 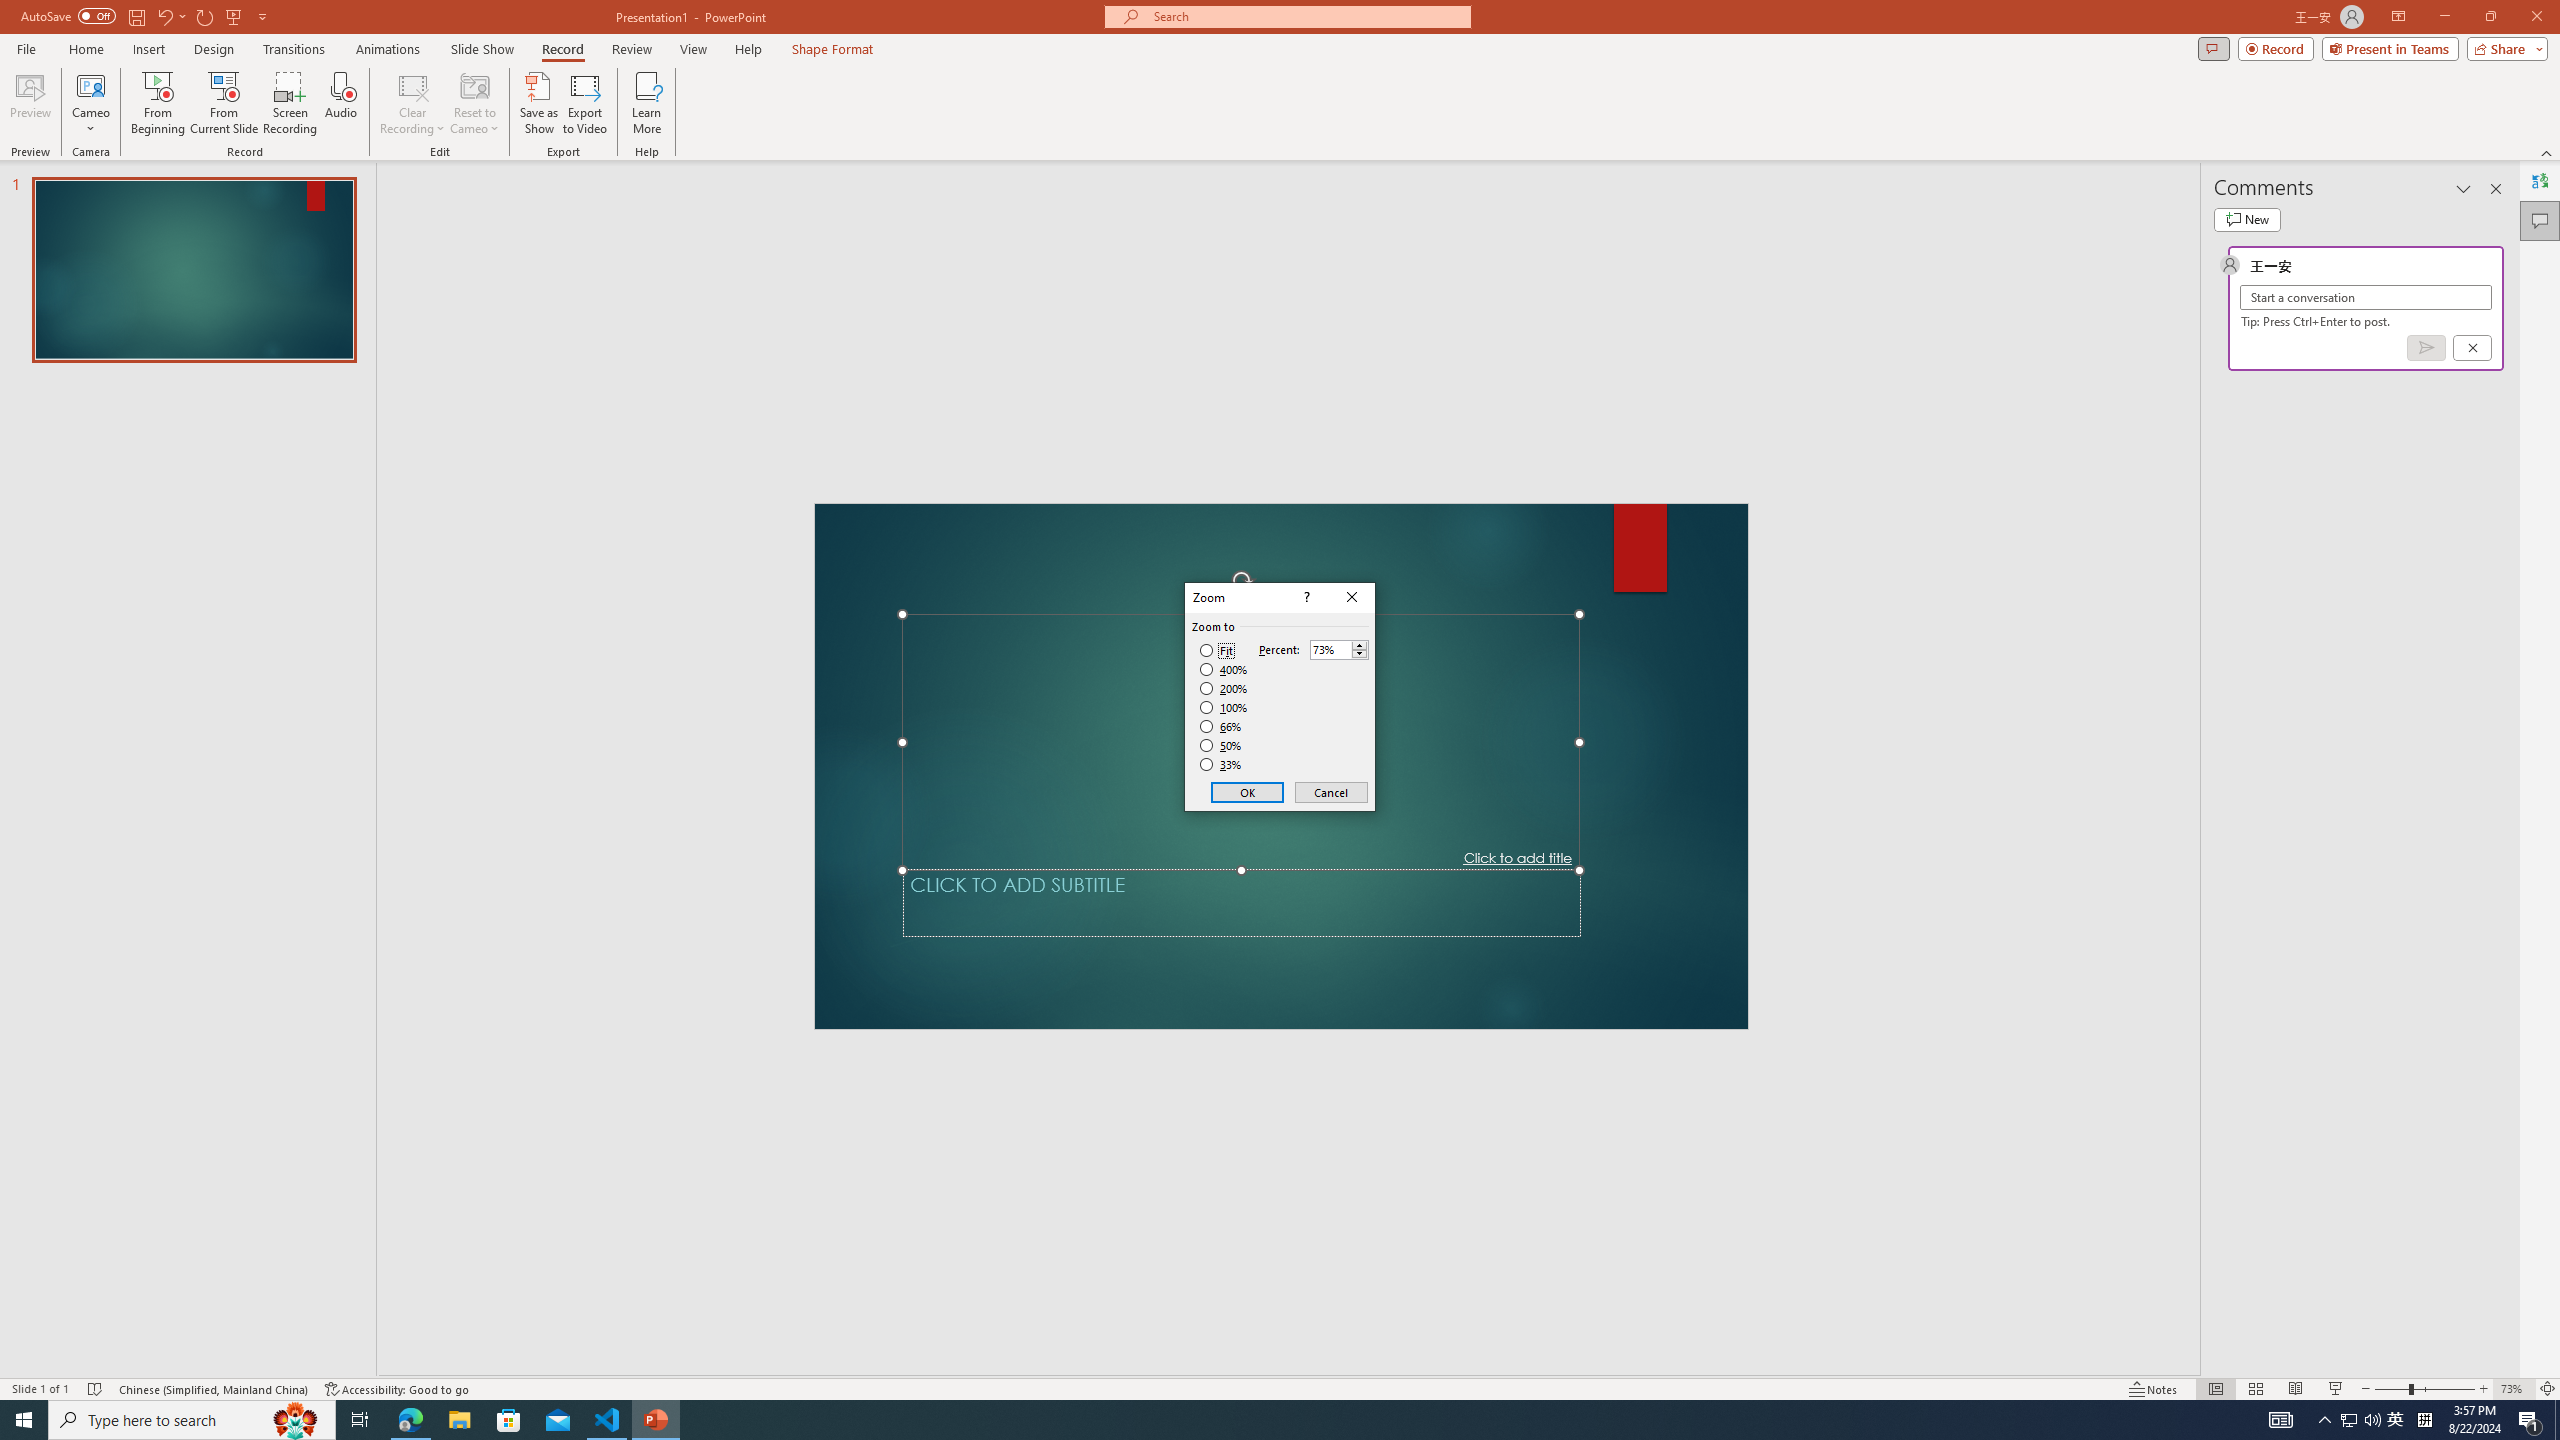 What do you see at coordinates (1222, 765) in the screenshot?
I see `33%` at bounding box center [1222, 765].